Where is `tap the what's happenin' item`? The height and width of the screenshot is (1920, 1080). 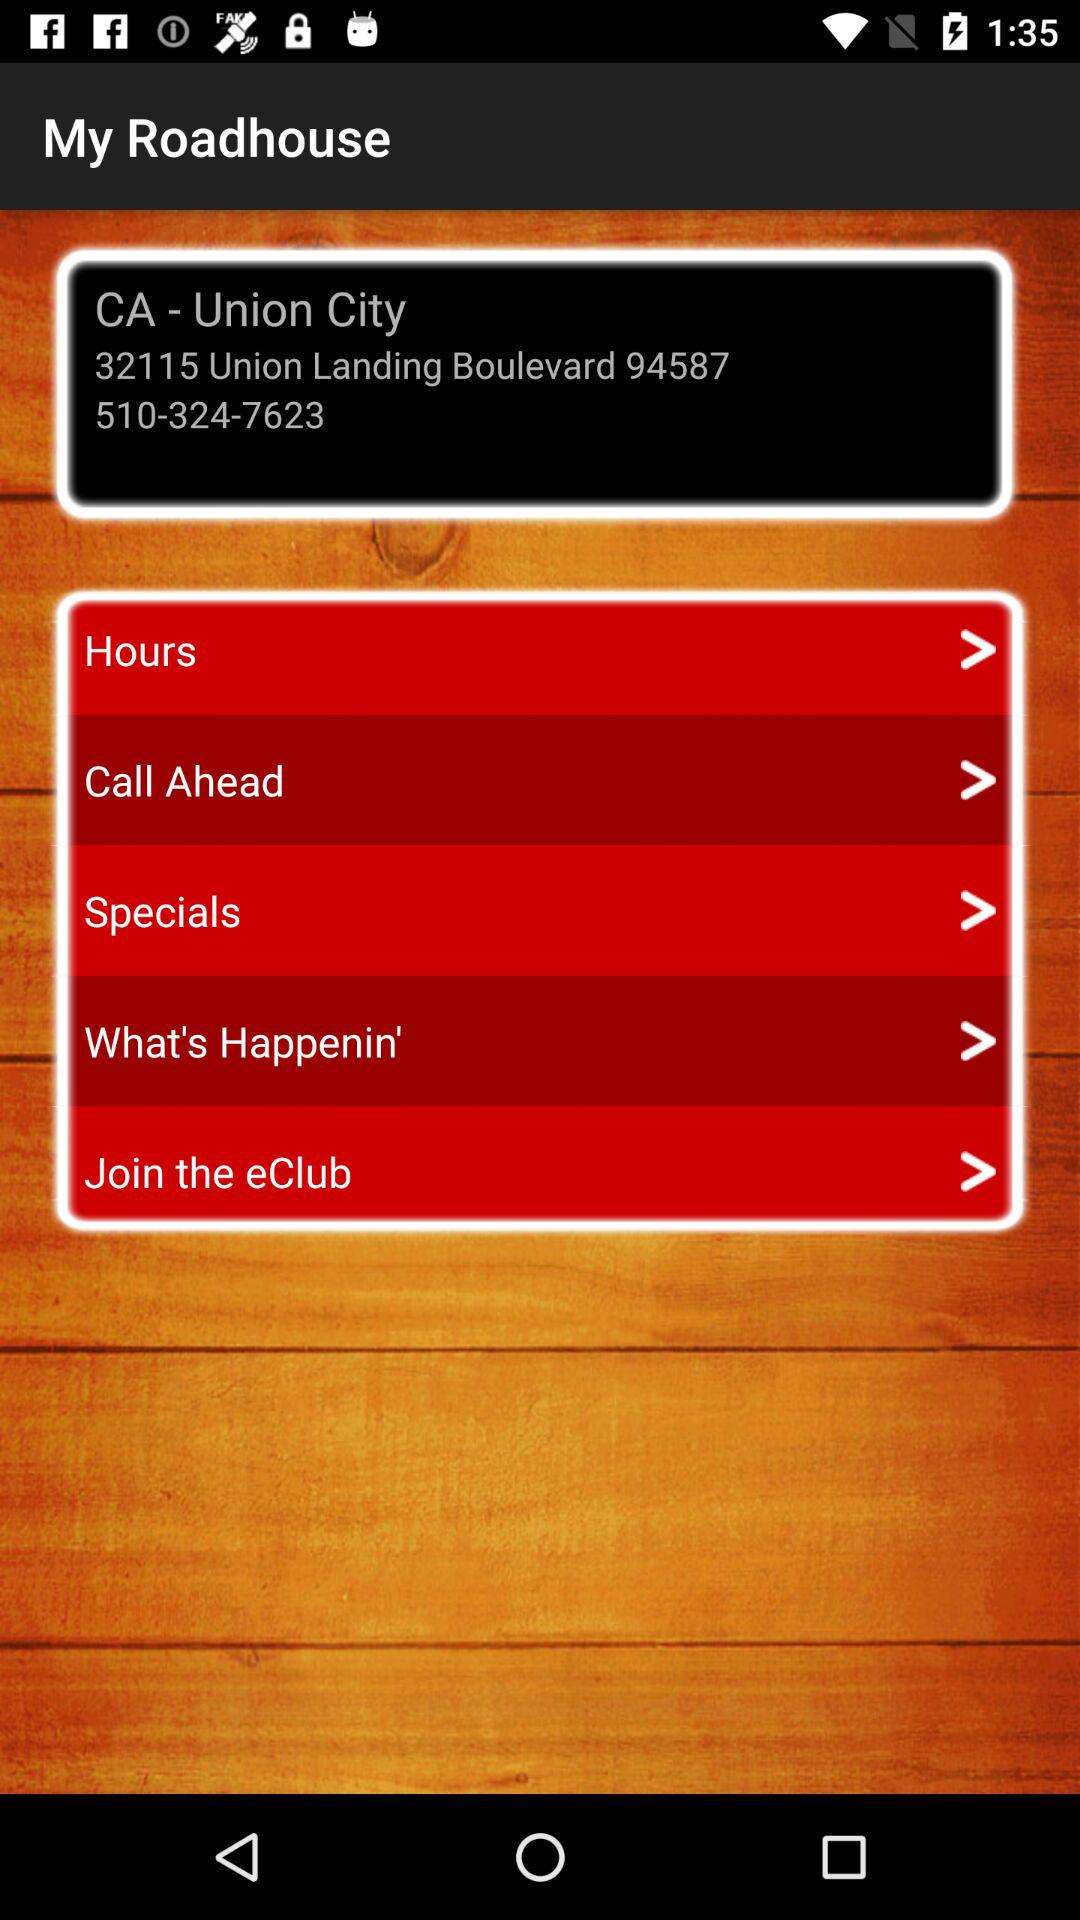
tap the what's happenin' item is located at coordinates (224, 1041).